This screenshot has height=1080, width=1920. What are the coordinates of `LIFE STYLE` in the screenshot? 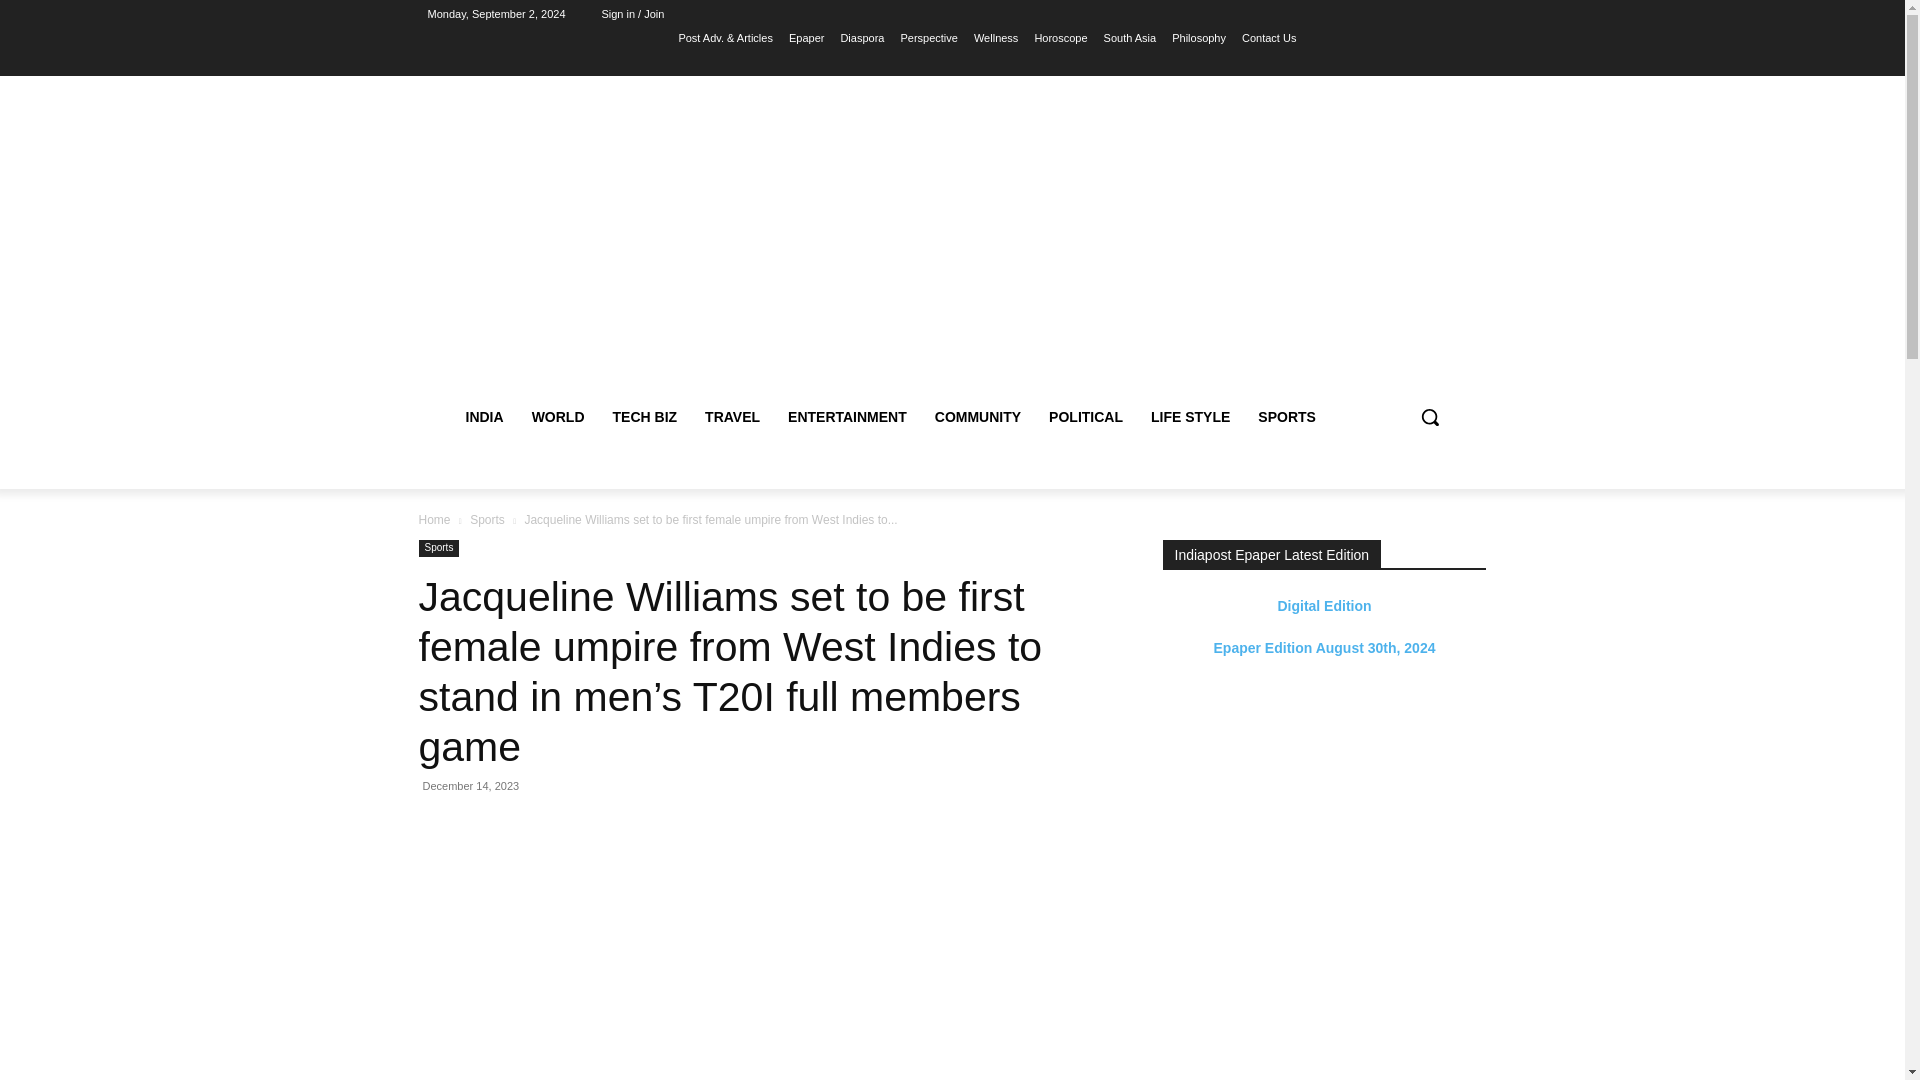 It's located at (1190, 416).